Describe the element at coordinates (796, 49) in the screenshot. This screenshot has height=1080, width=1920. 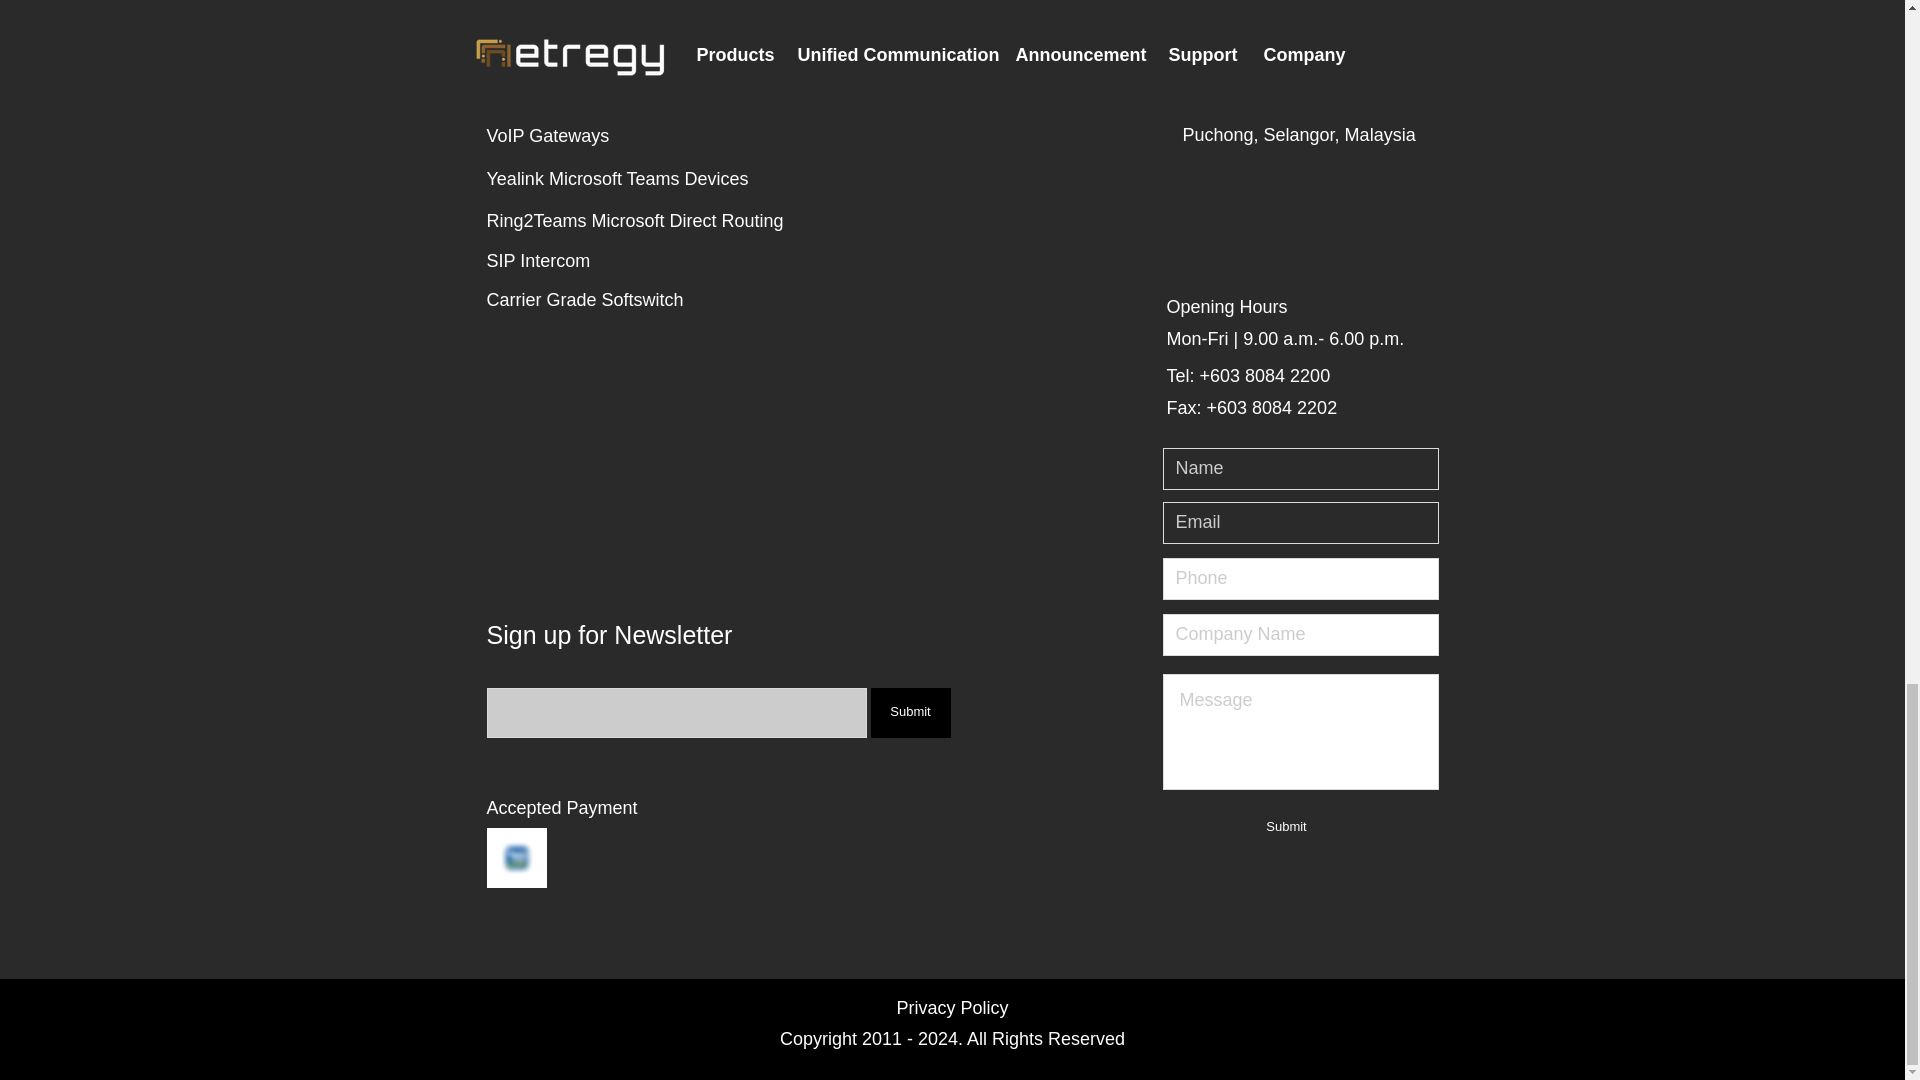
I see `News` at that location.